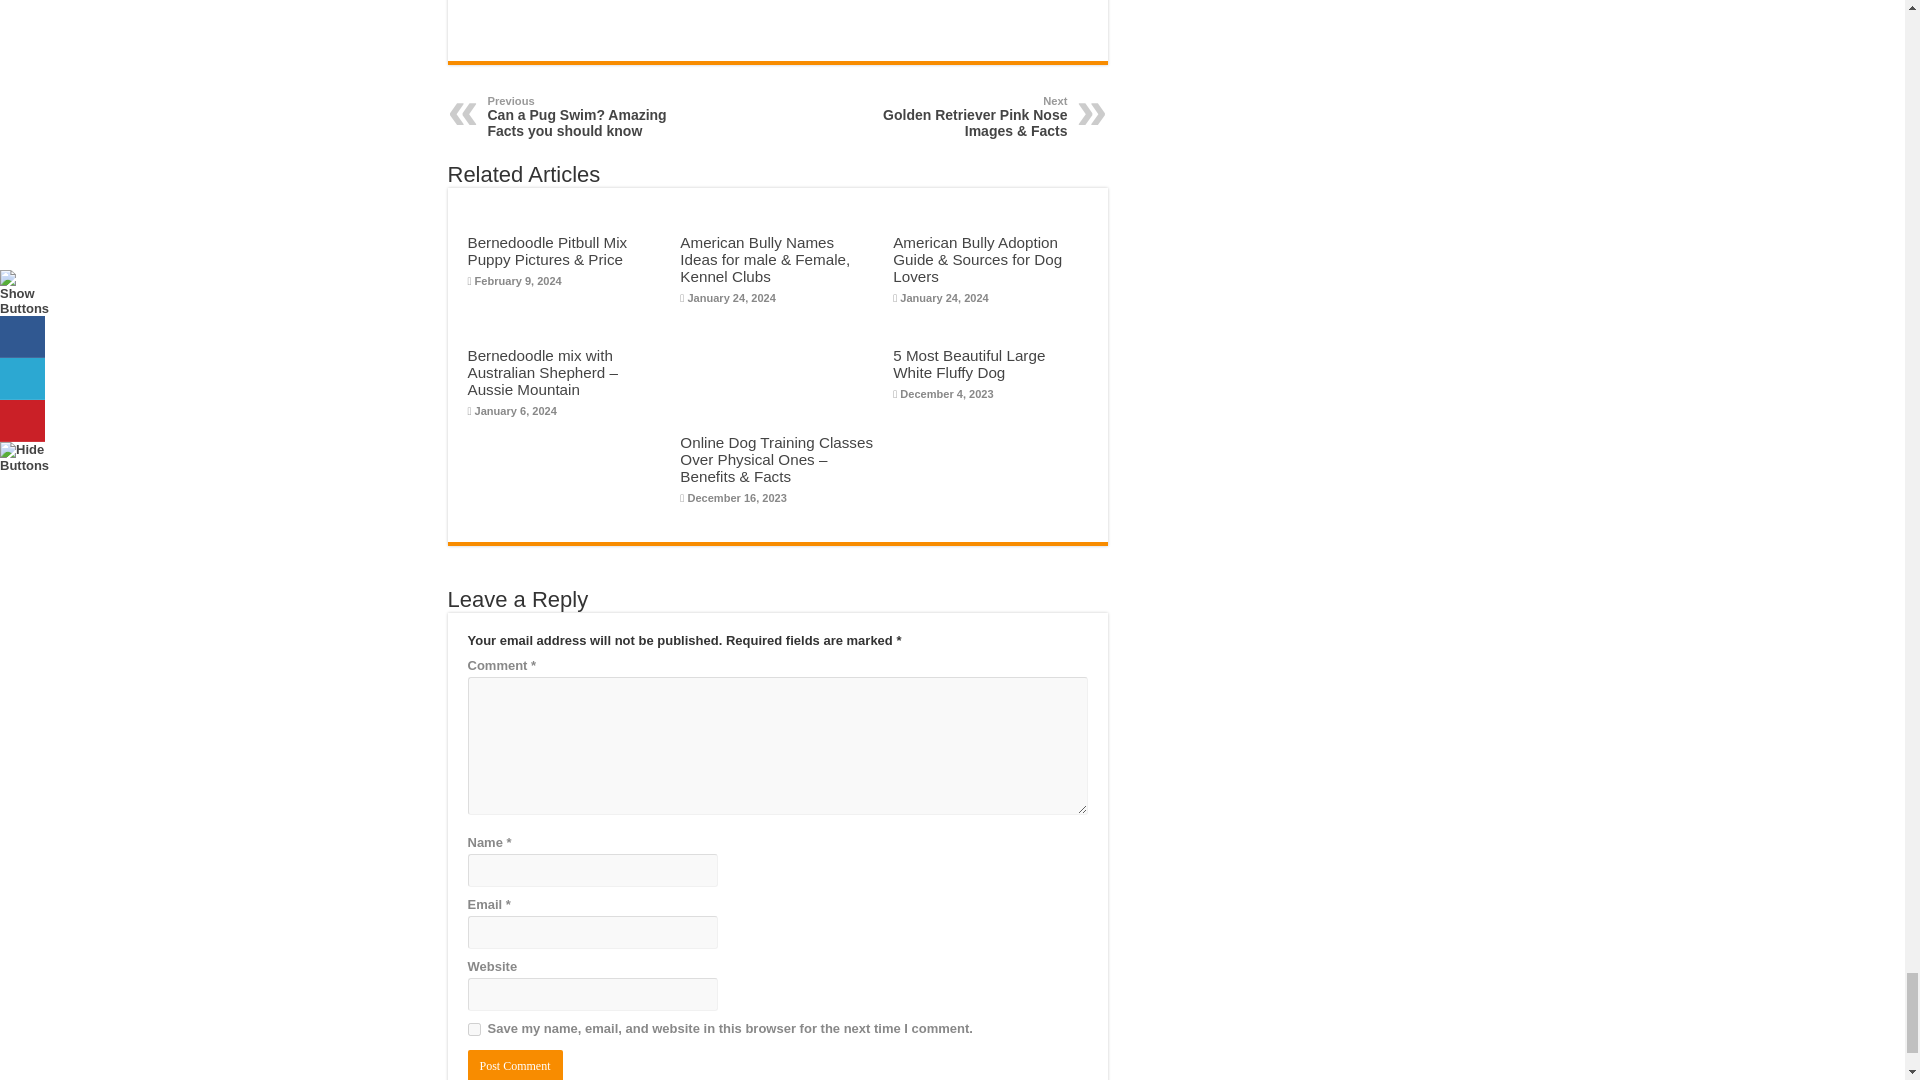 This screenshot has width=1920, height=1080. What do you see at coordinates (474, 1028) in the screenshot?
I see `yes` at bounding box center [474, 1028].